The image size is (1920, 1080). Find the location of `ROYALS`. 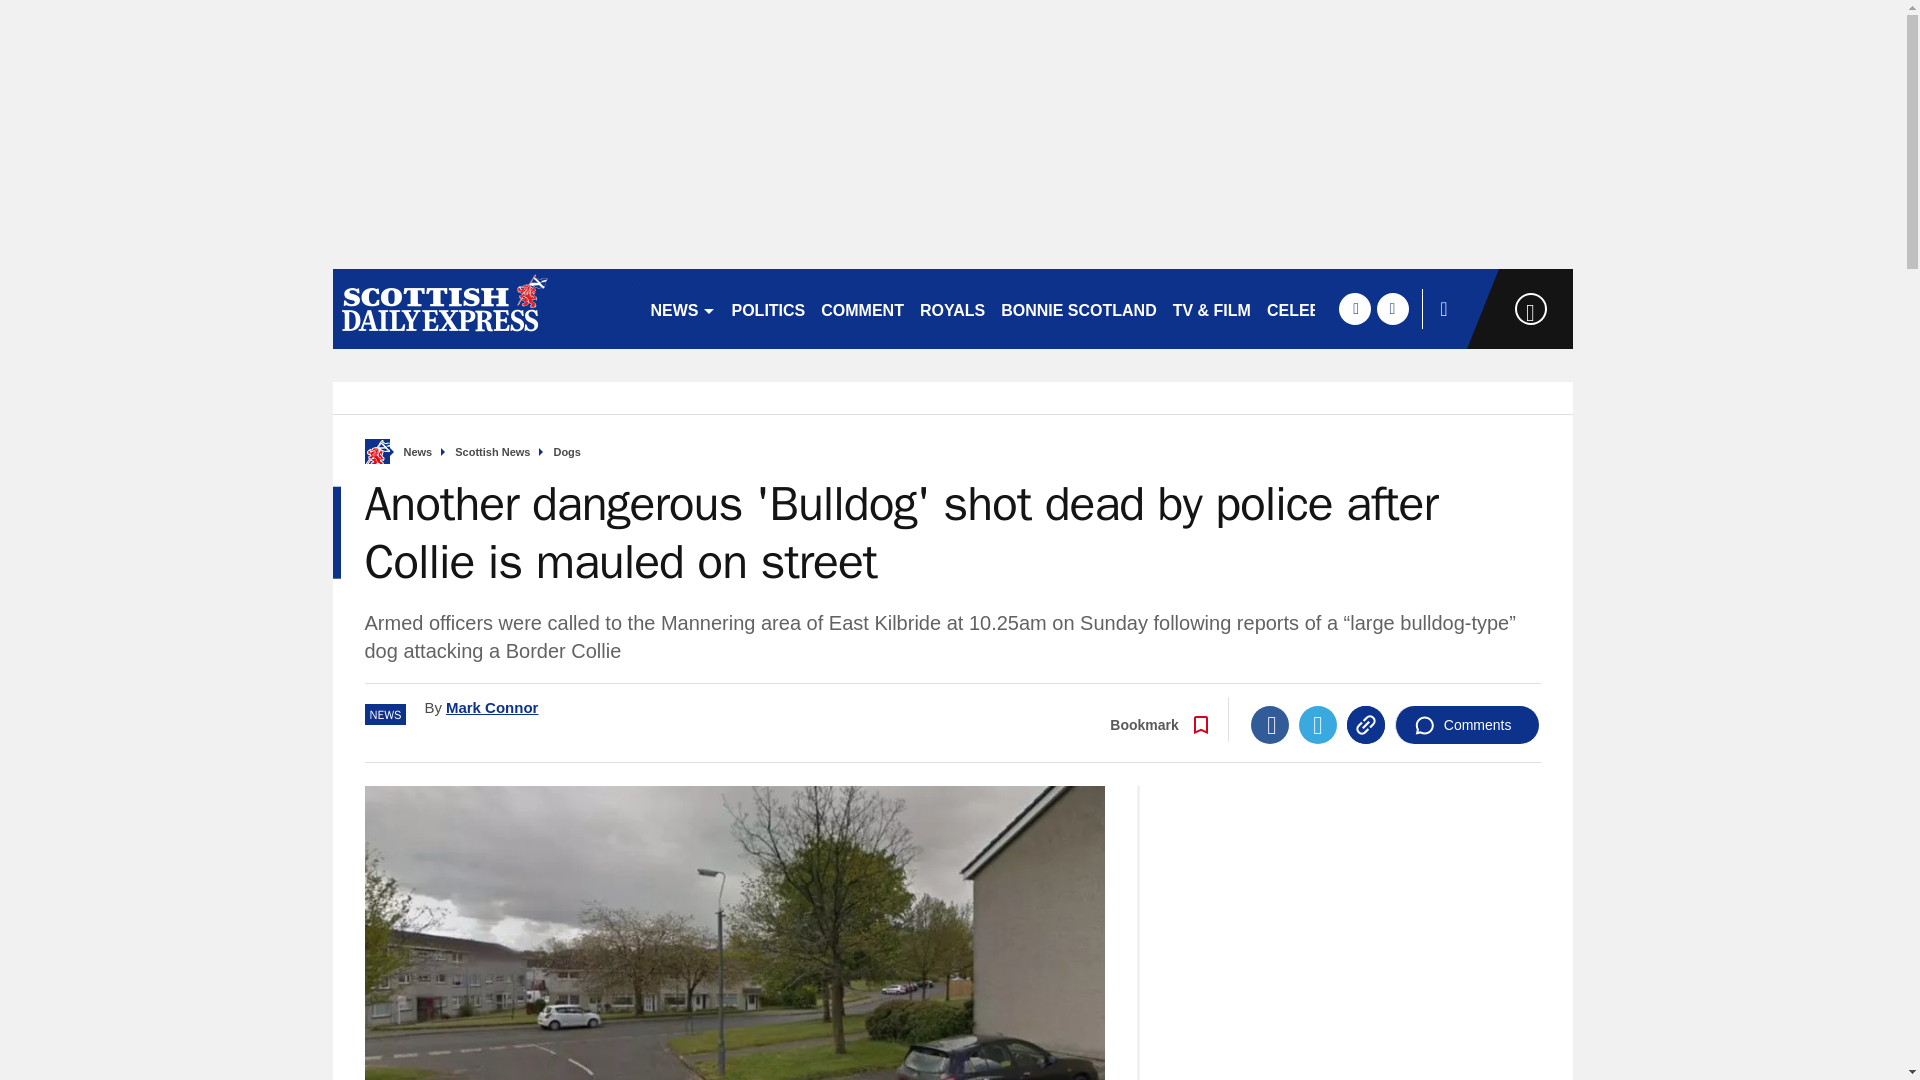

ROYALS is located at coordinates (952, 308).